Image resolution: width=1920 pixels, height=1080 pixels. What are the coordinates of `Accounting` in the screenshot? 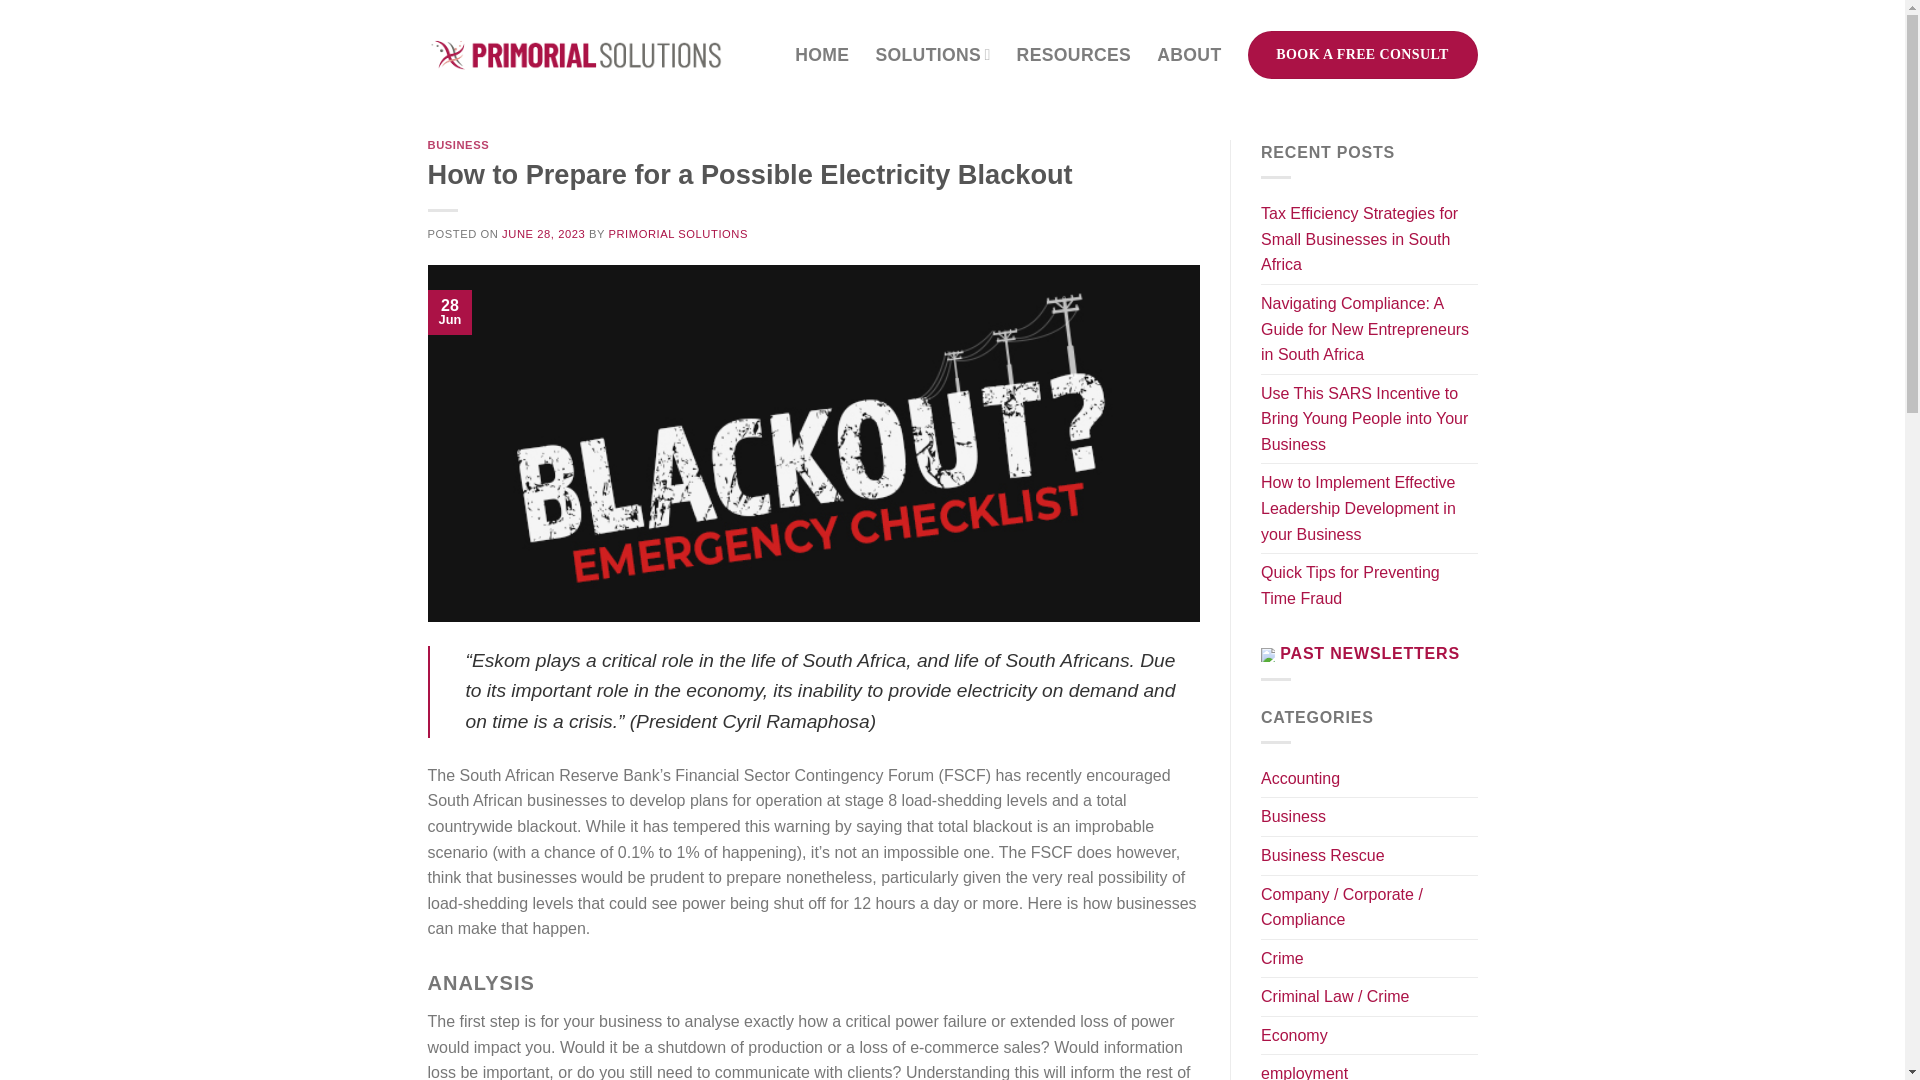 It's located at (1300, 779).